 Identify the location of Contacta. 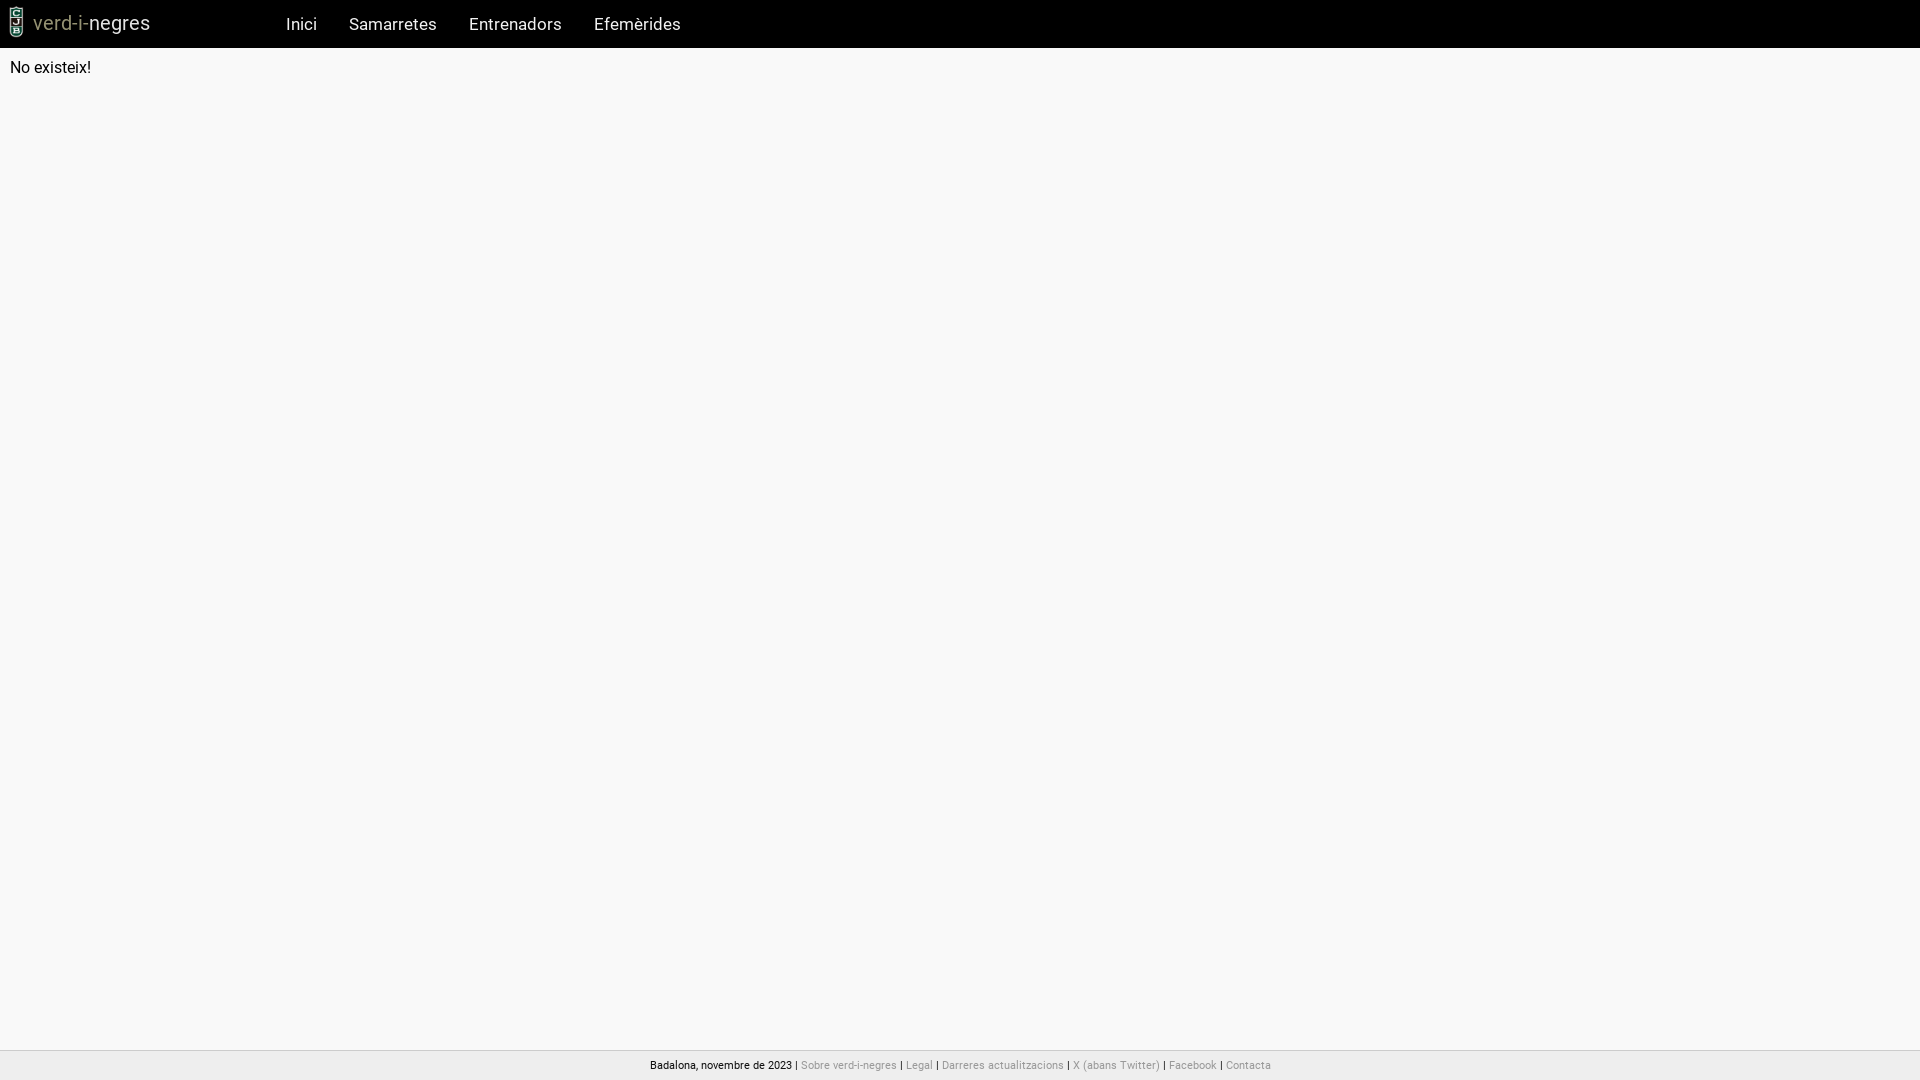
(1248, 1066).